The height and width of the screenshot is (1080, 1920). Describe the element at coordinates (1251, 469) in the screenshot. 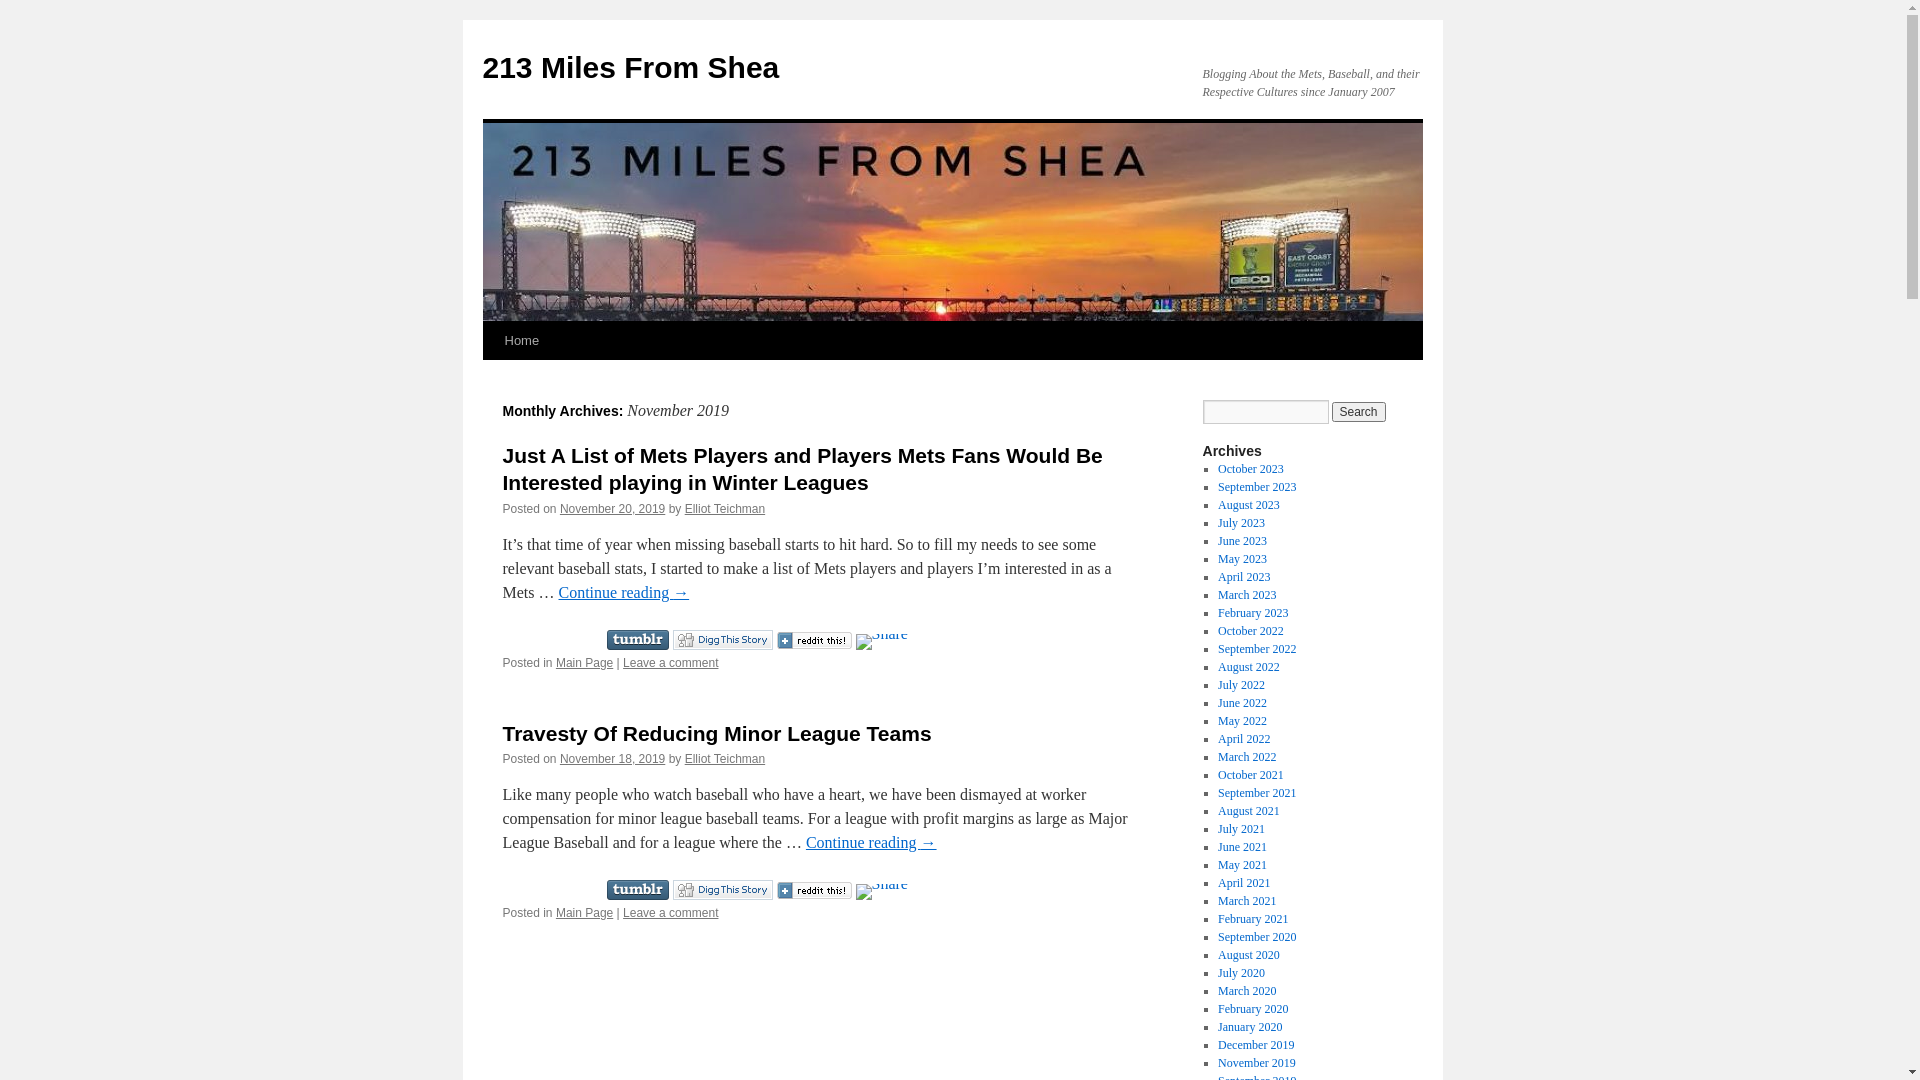

I see `October 2023` at that location.